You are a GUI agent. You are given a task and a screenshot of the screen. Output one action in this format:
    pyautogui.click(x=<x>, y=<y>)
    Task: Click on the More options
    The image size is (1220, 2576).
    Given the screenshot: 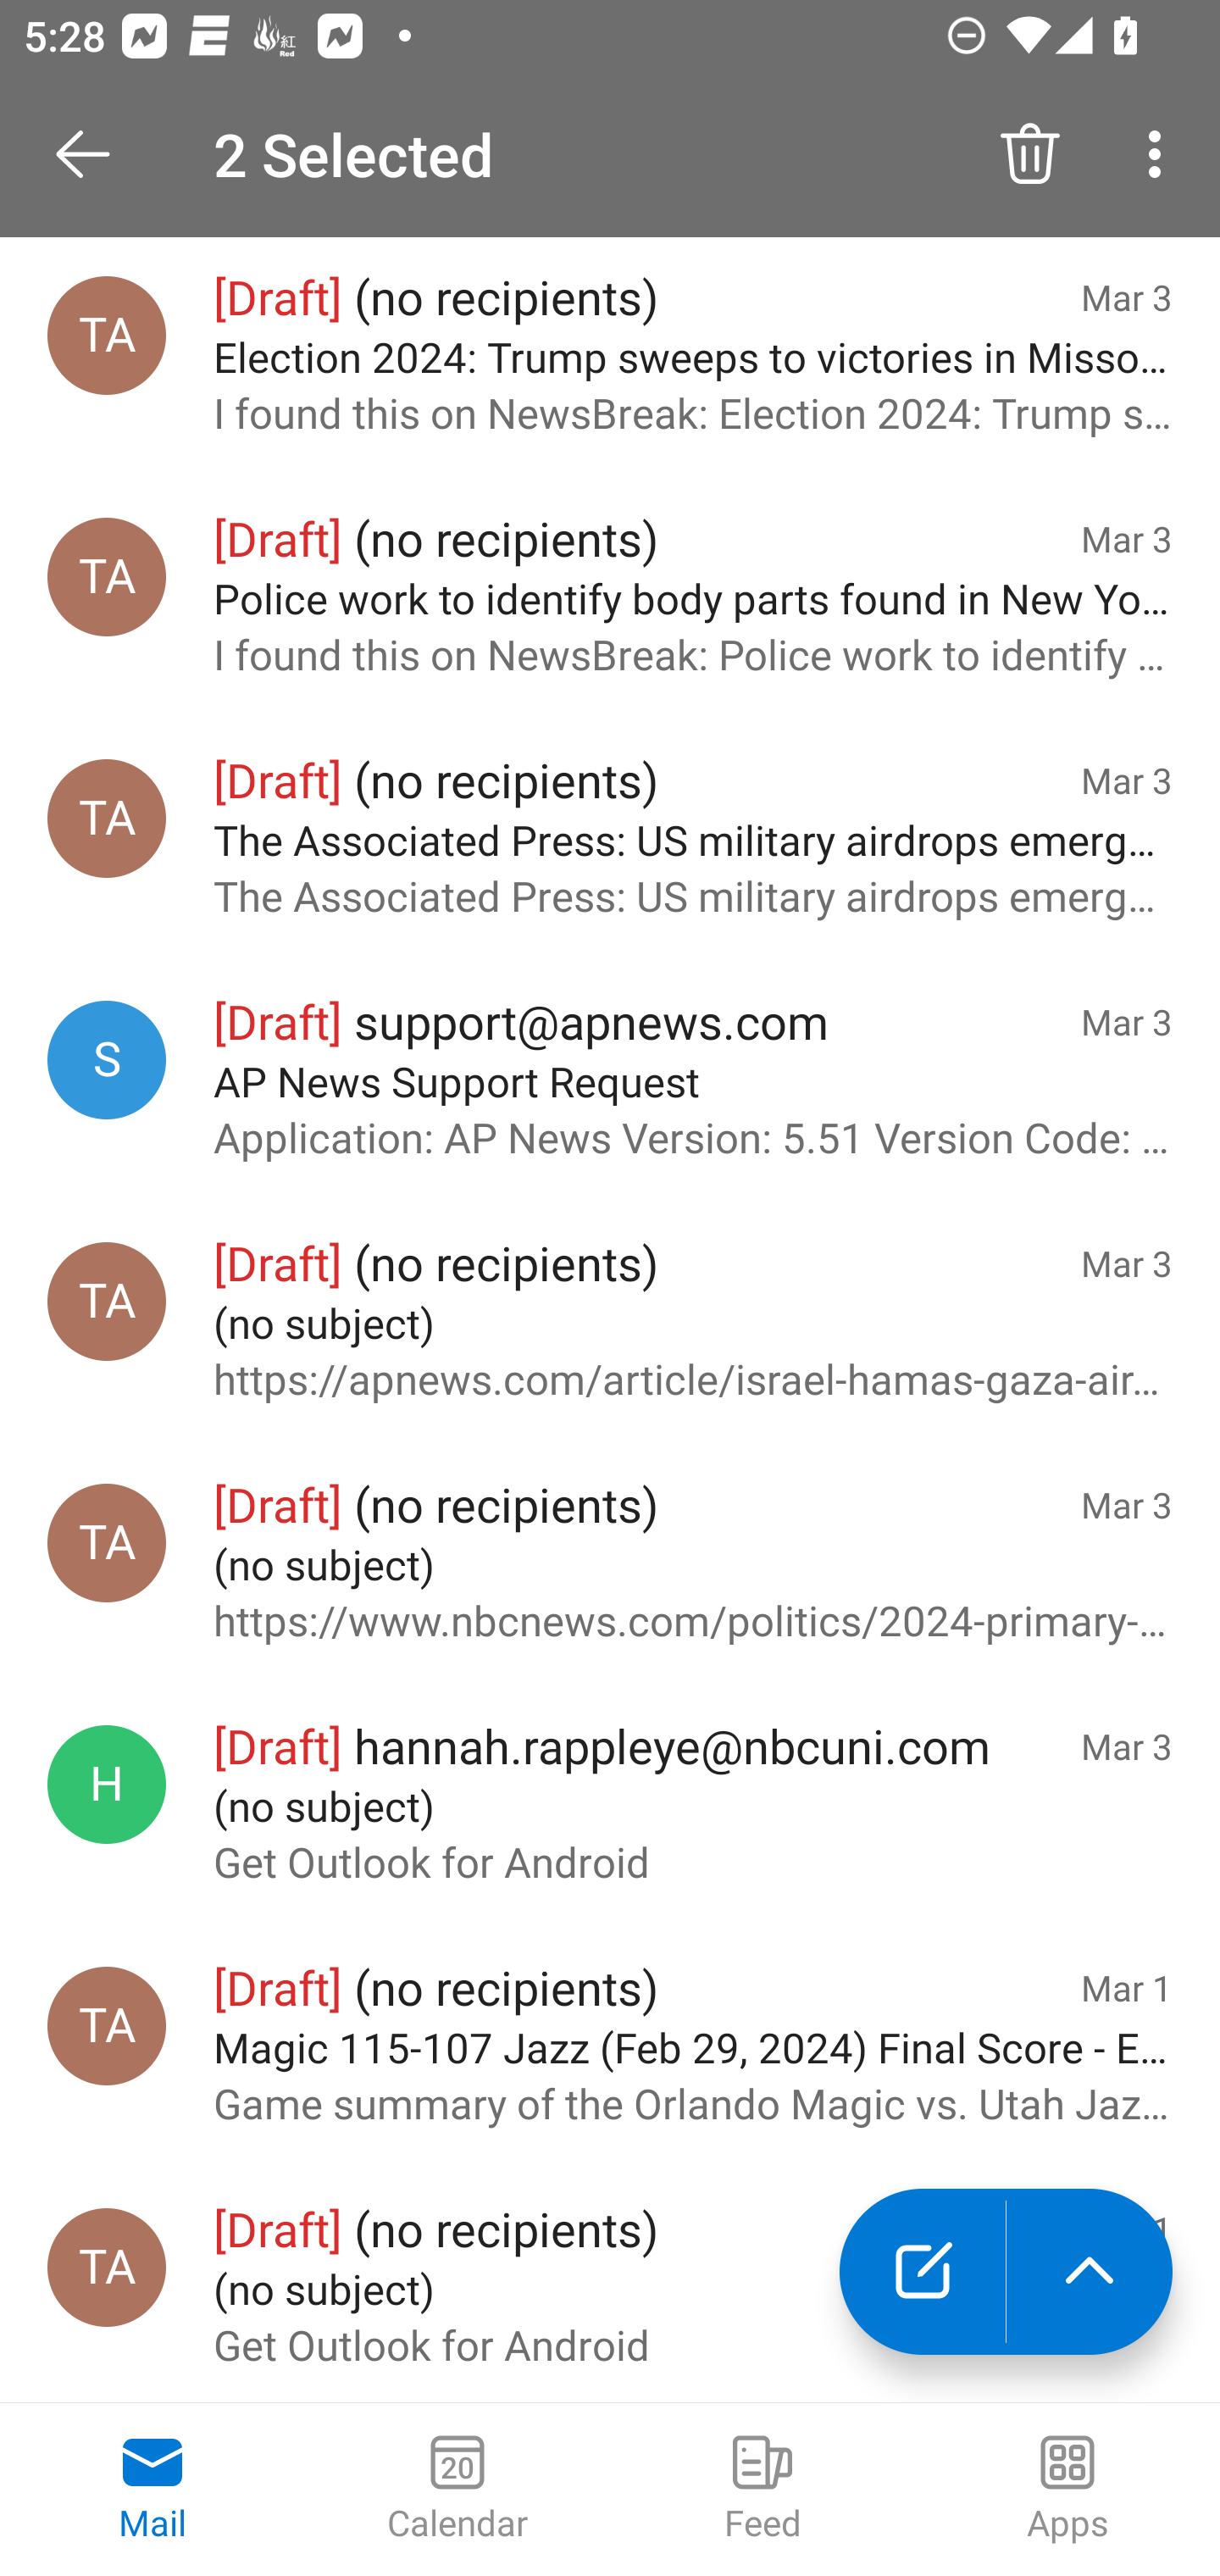 What is the action you would take?
    pyautogui.click(x=1161, y=154)
    